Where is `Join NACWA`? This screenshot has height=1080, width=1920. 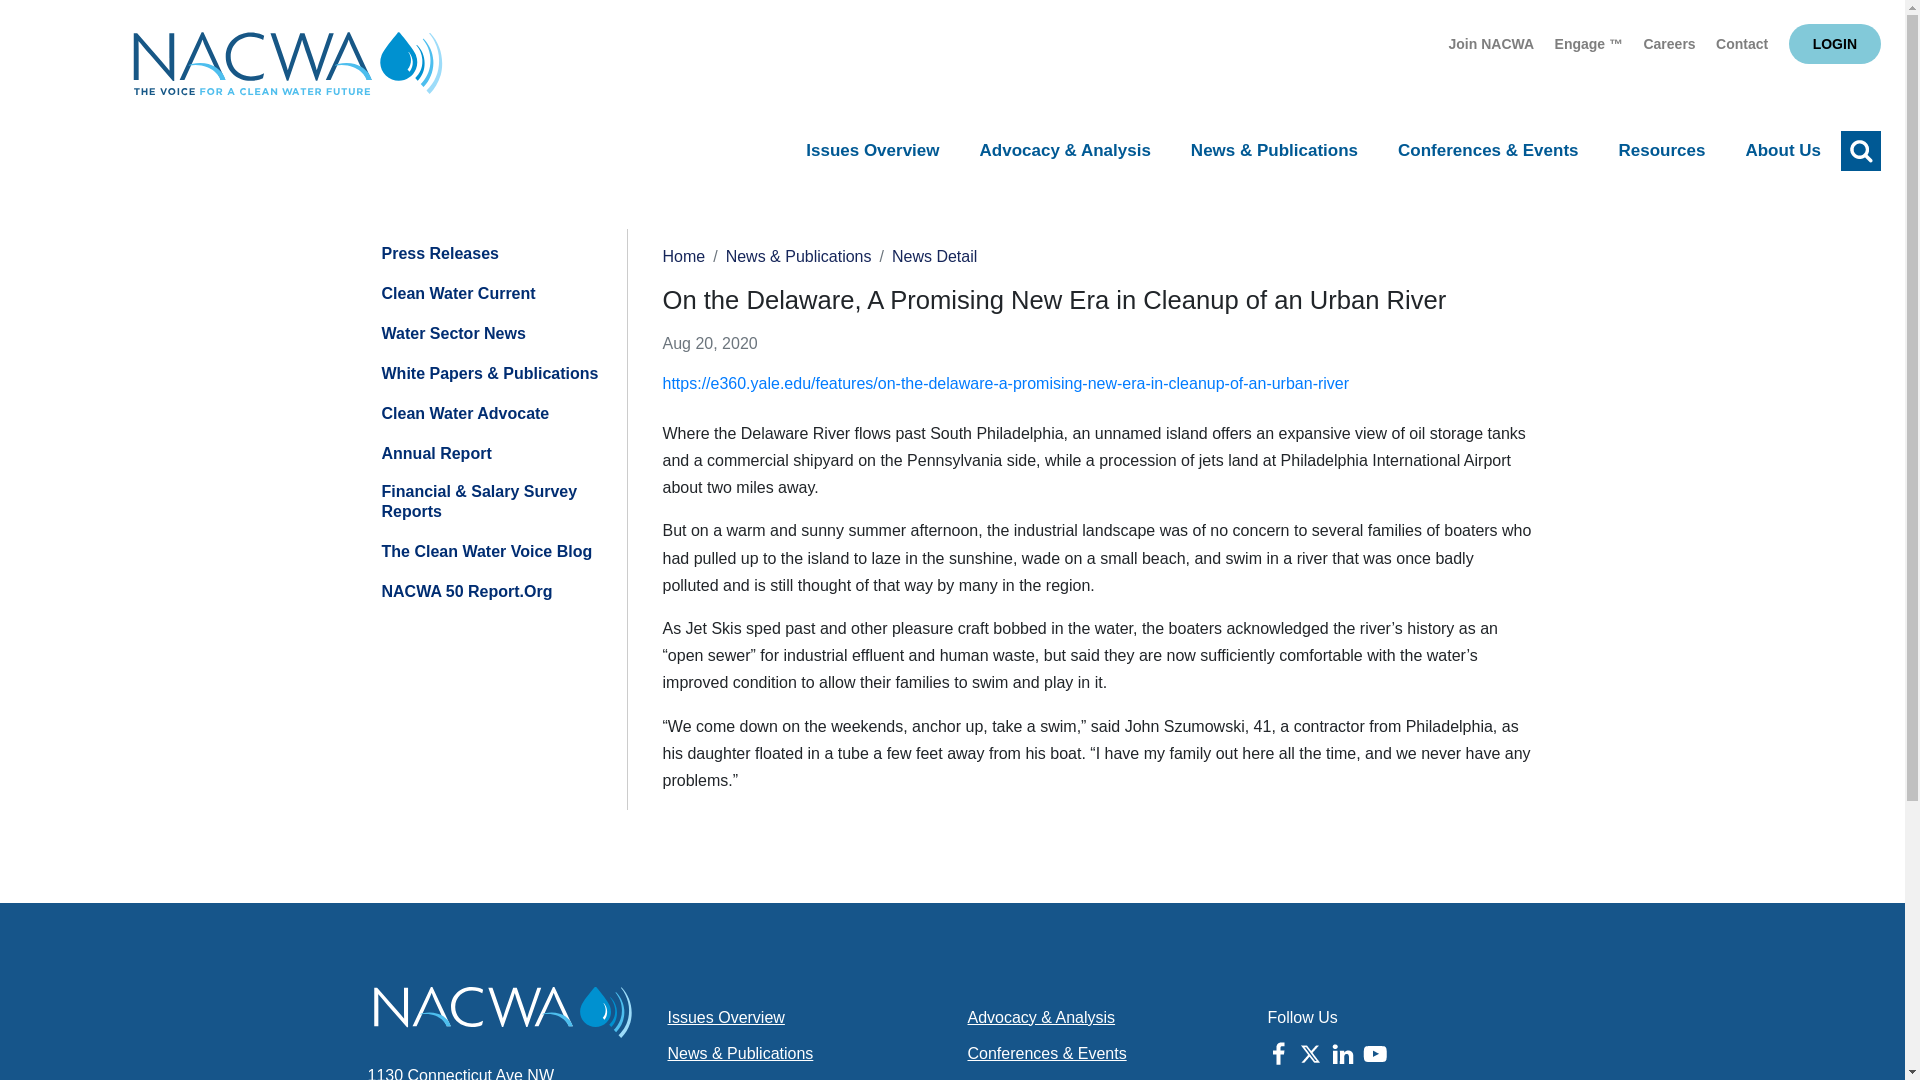
Join NACWA is located at coordinates (1492, 44).